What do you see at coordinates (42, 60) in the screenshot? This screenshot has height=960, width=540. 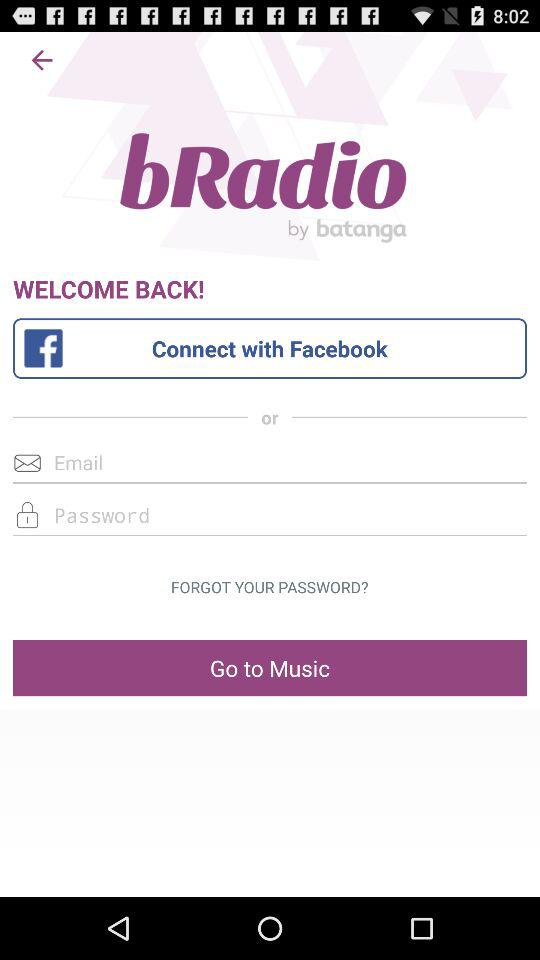 I see `button to return to the previous menu` at bounding box center [42, 60].